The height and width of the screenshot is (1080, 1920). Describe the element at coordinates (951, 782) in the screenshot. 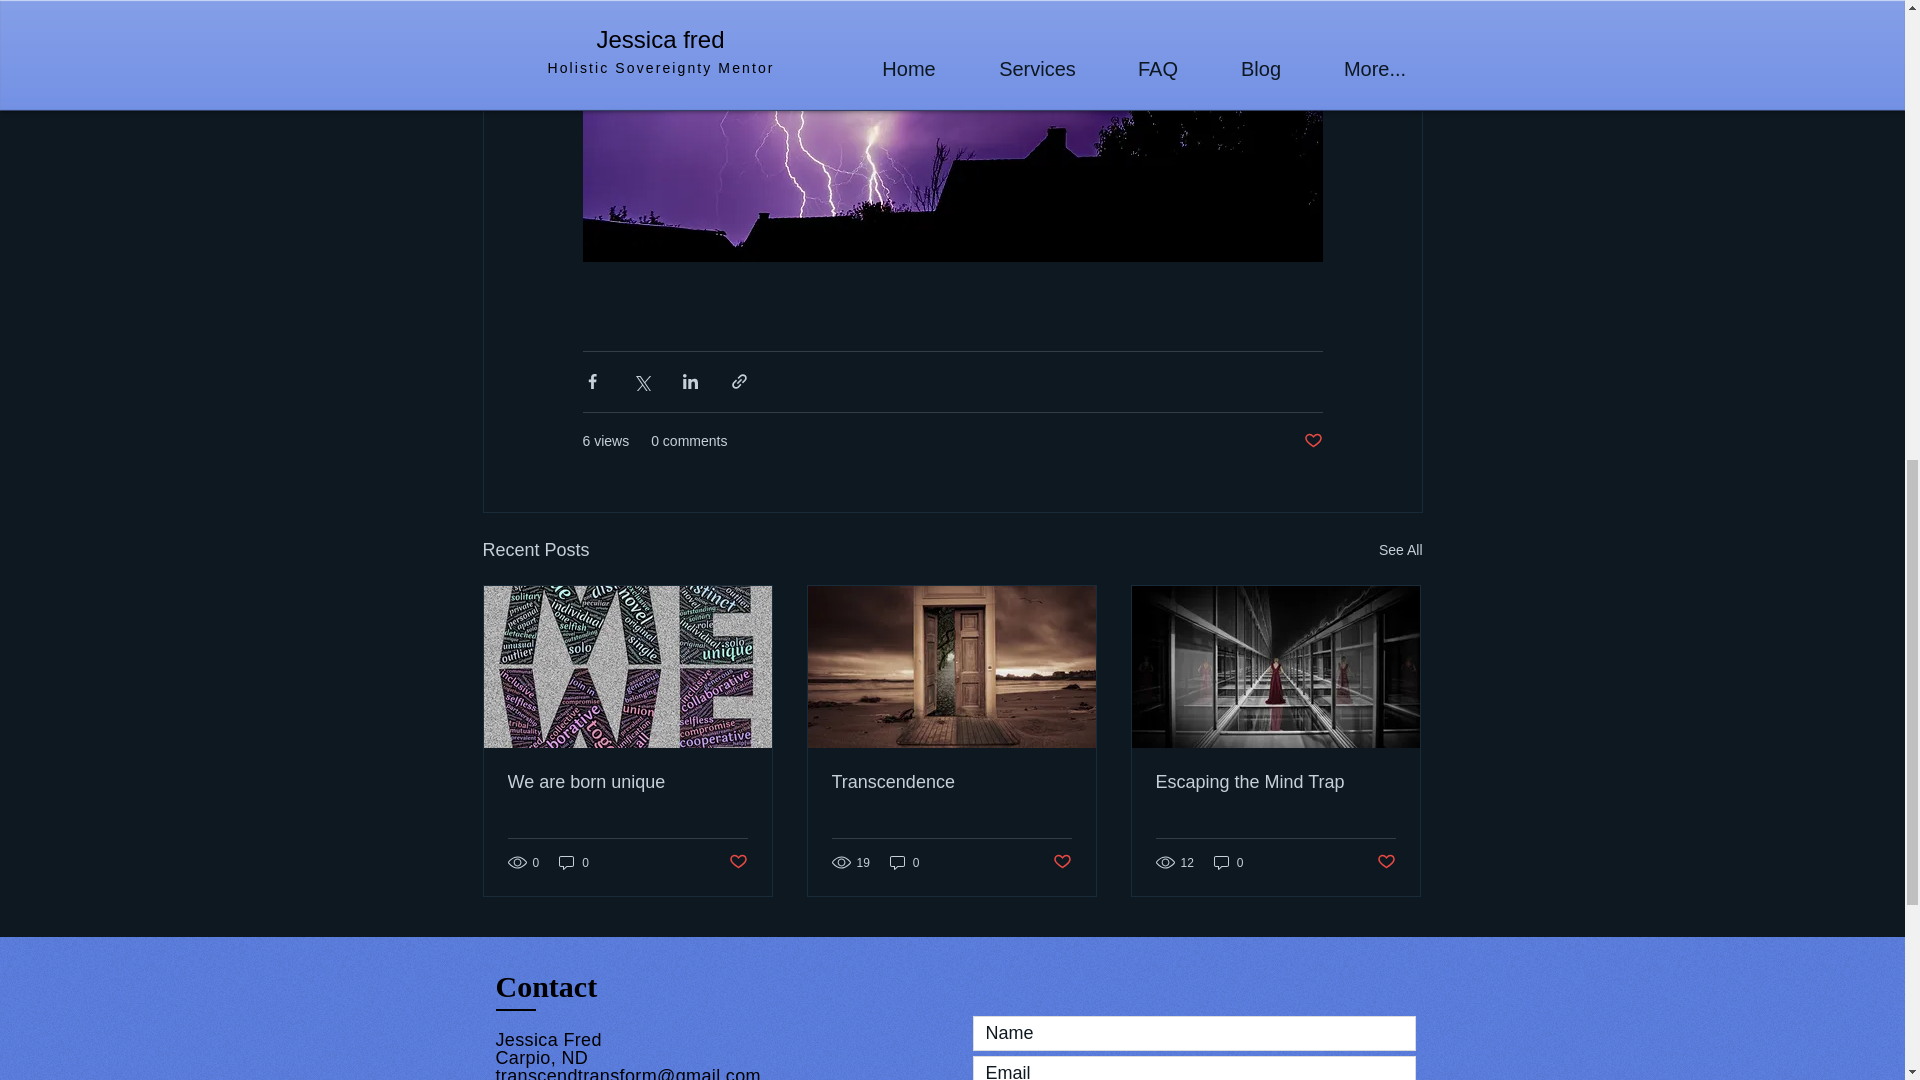

I see `Transcendence` at that location.